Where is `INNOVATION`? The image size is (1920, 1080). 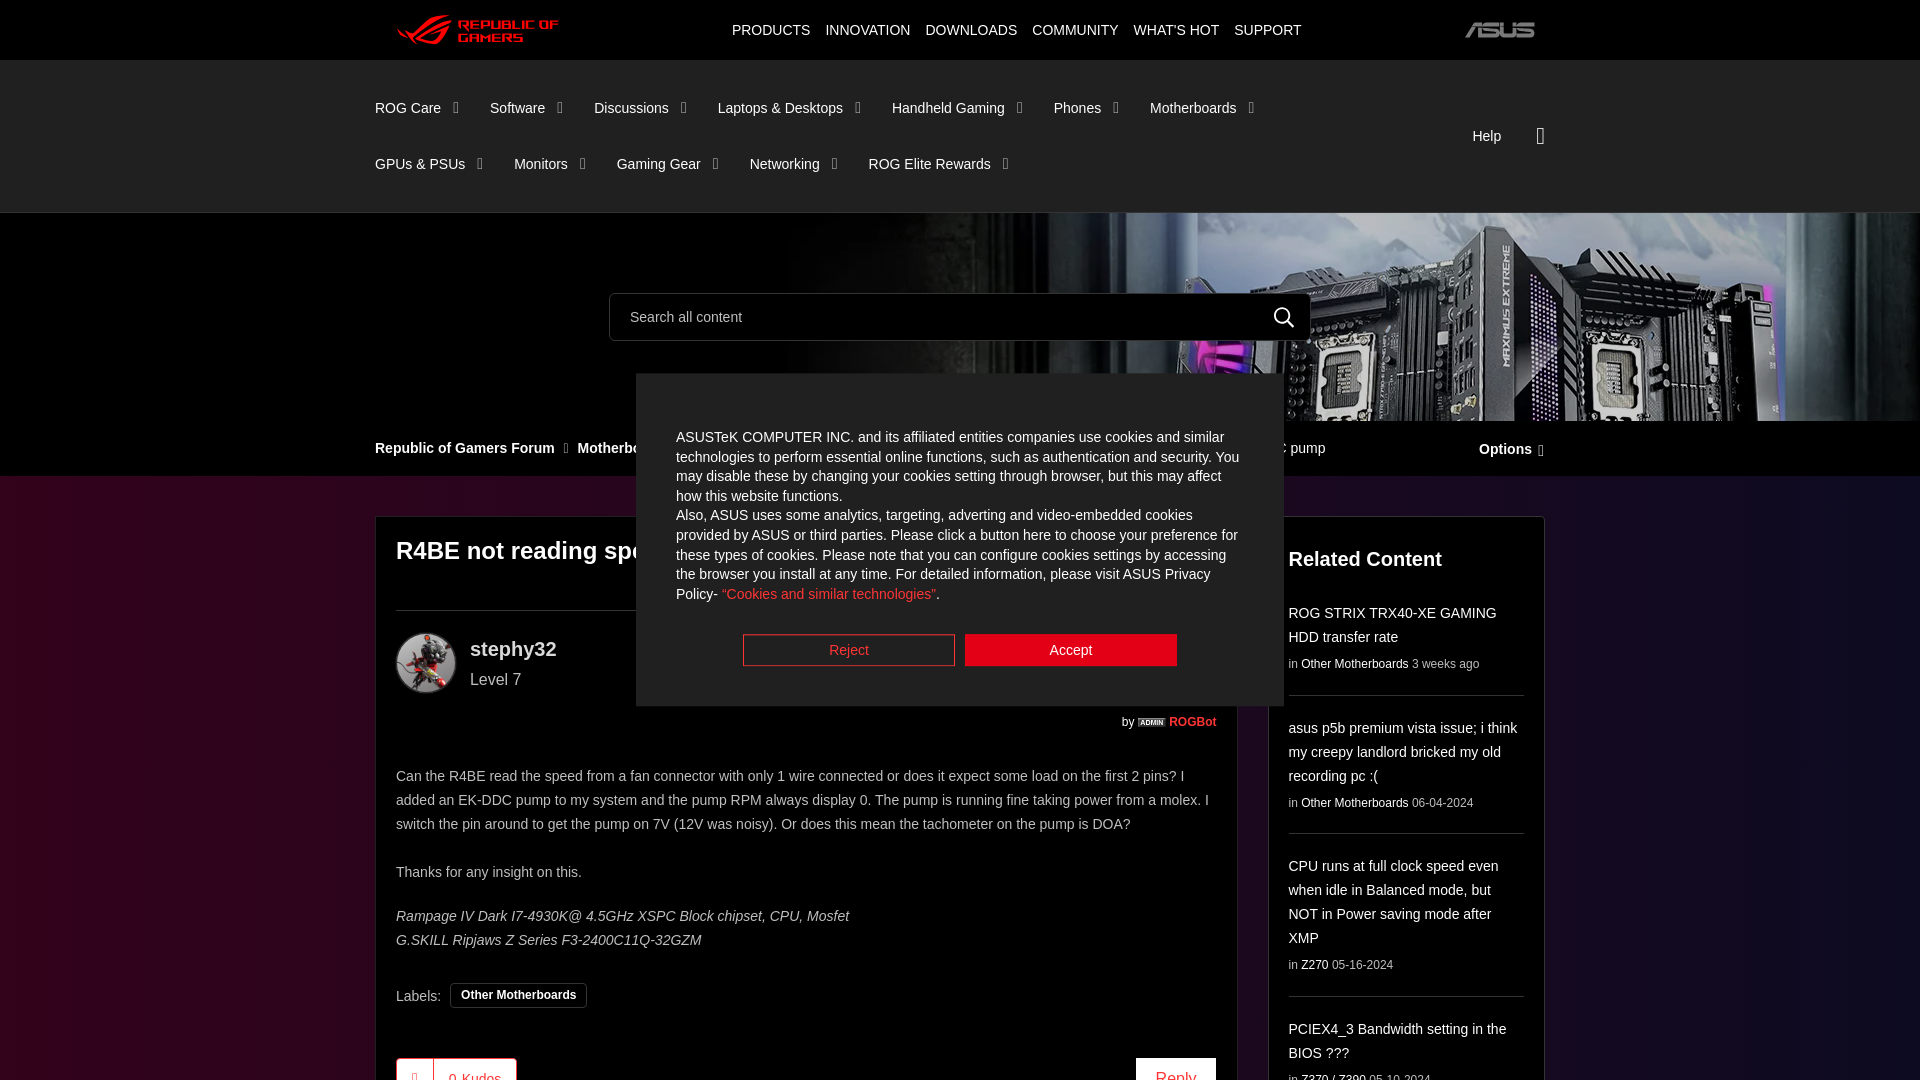 INNOVATION is located at coordinates (867, 29).